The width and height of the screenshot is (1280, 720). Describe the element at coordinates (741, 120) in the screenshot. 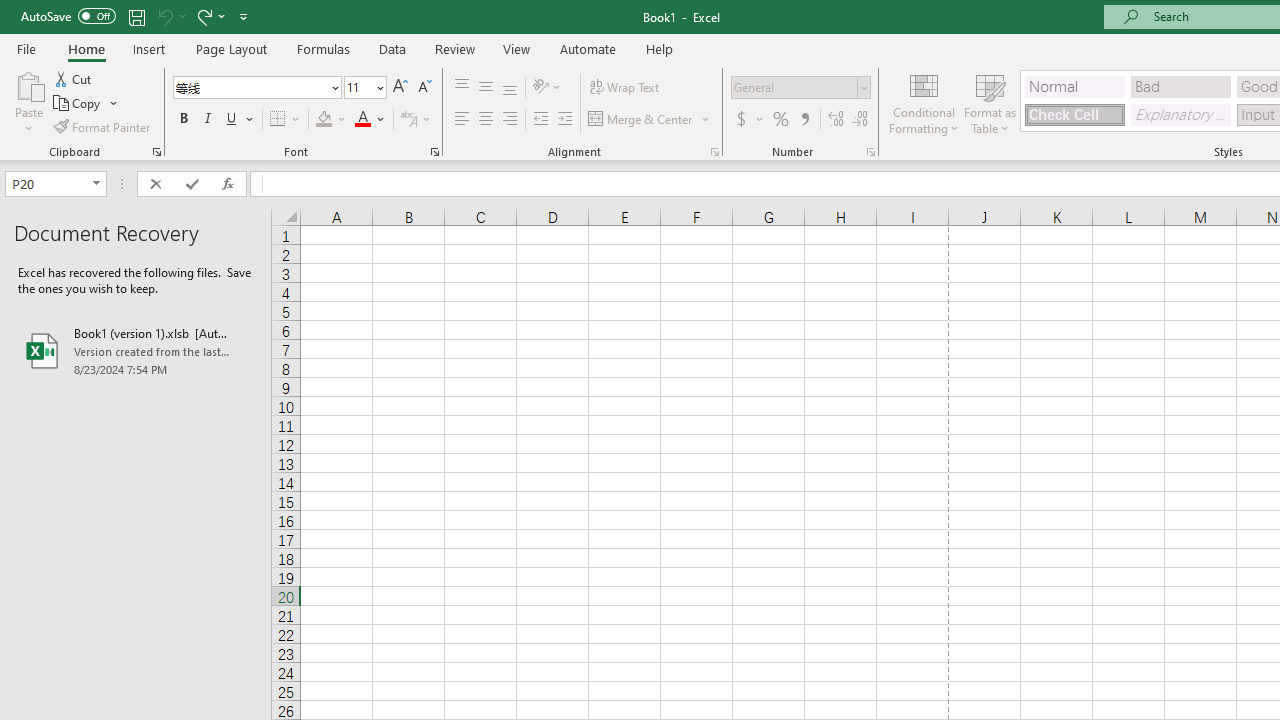

I see `Accounting Number Format` at that location.